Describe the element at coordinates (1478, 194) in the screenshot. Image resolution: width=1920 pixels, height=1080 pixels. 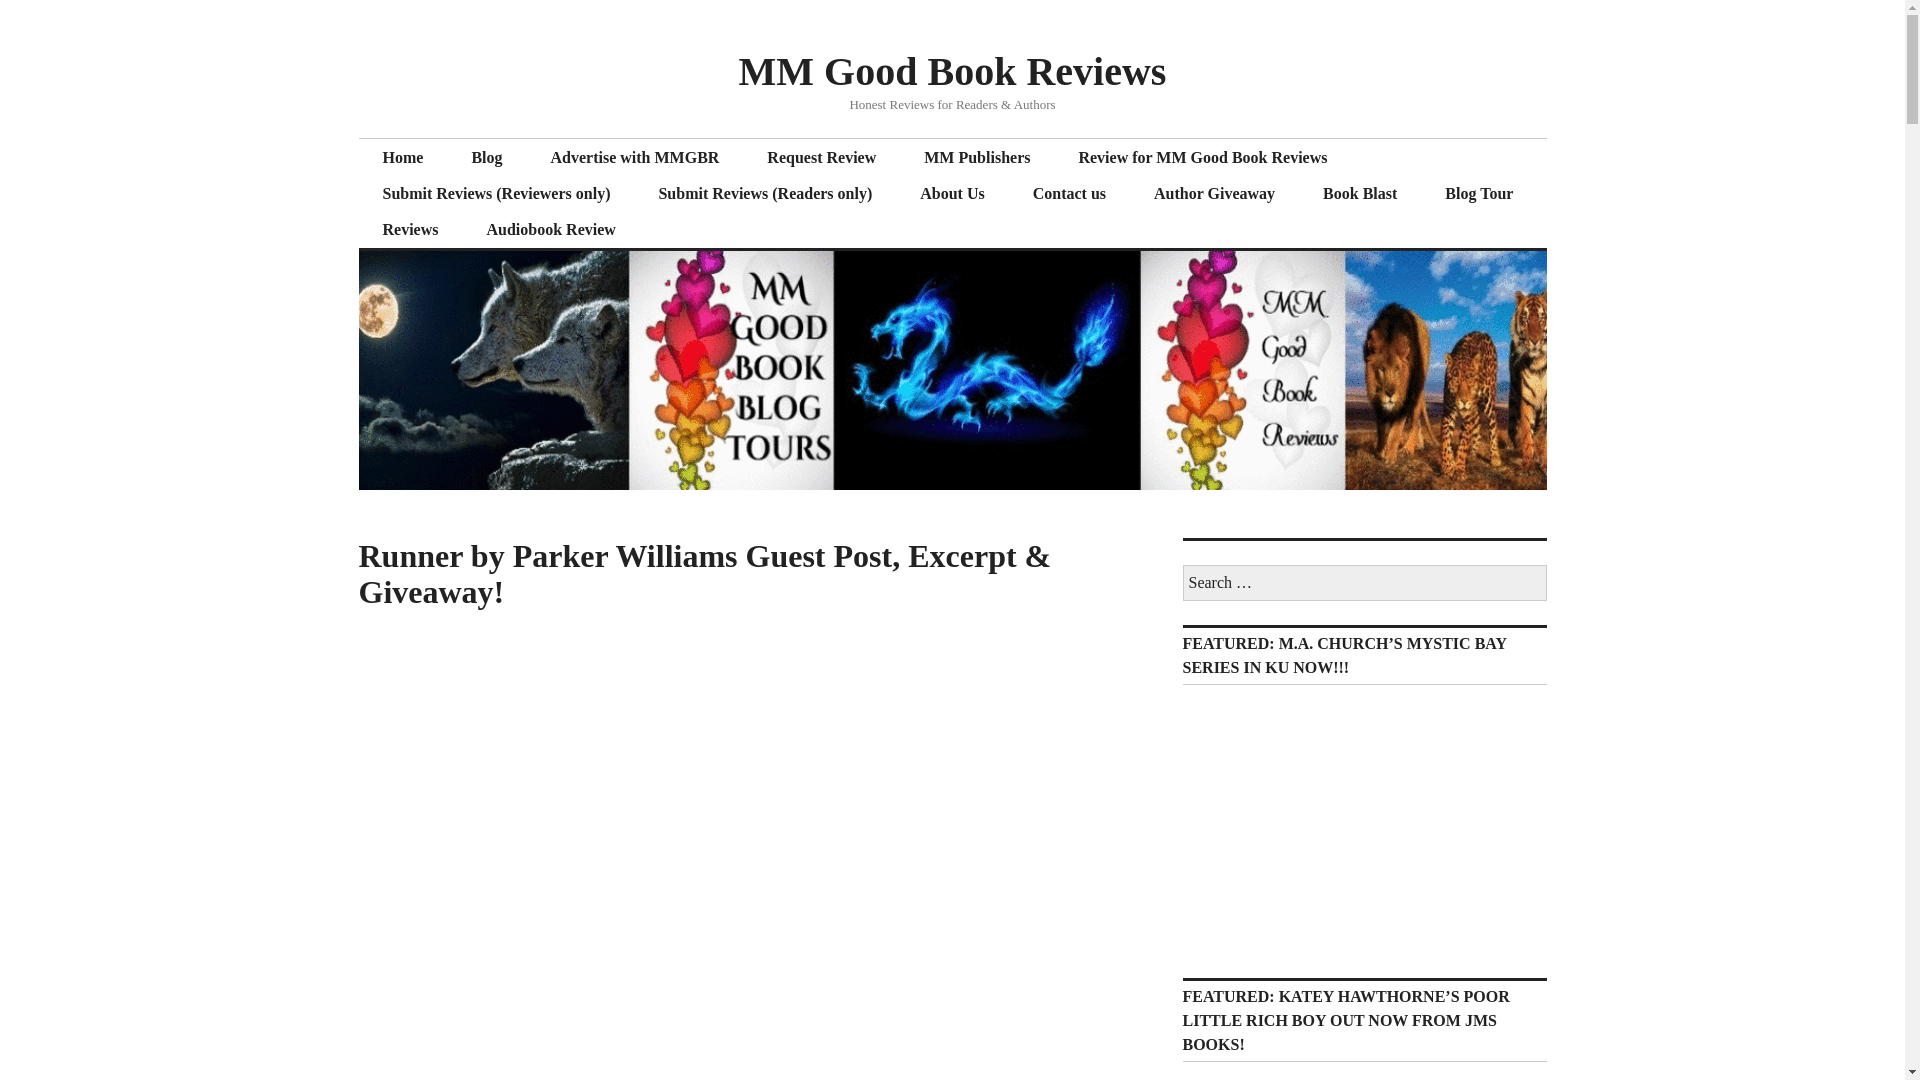
I see `Blog Tour` at that location.